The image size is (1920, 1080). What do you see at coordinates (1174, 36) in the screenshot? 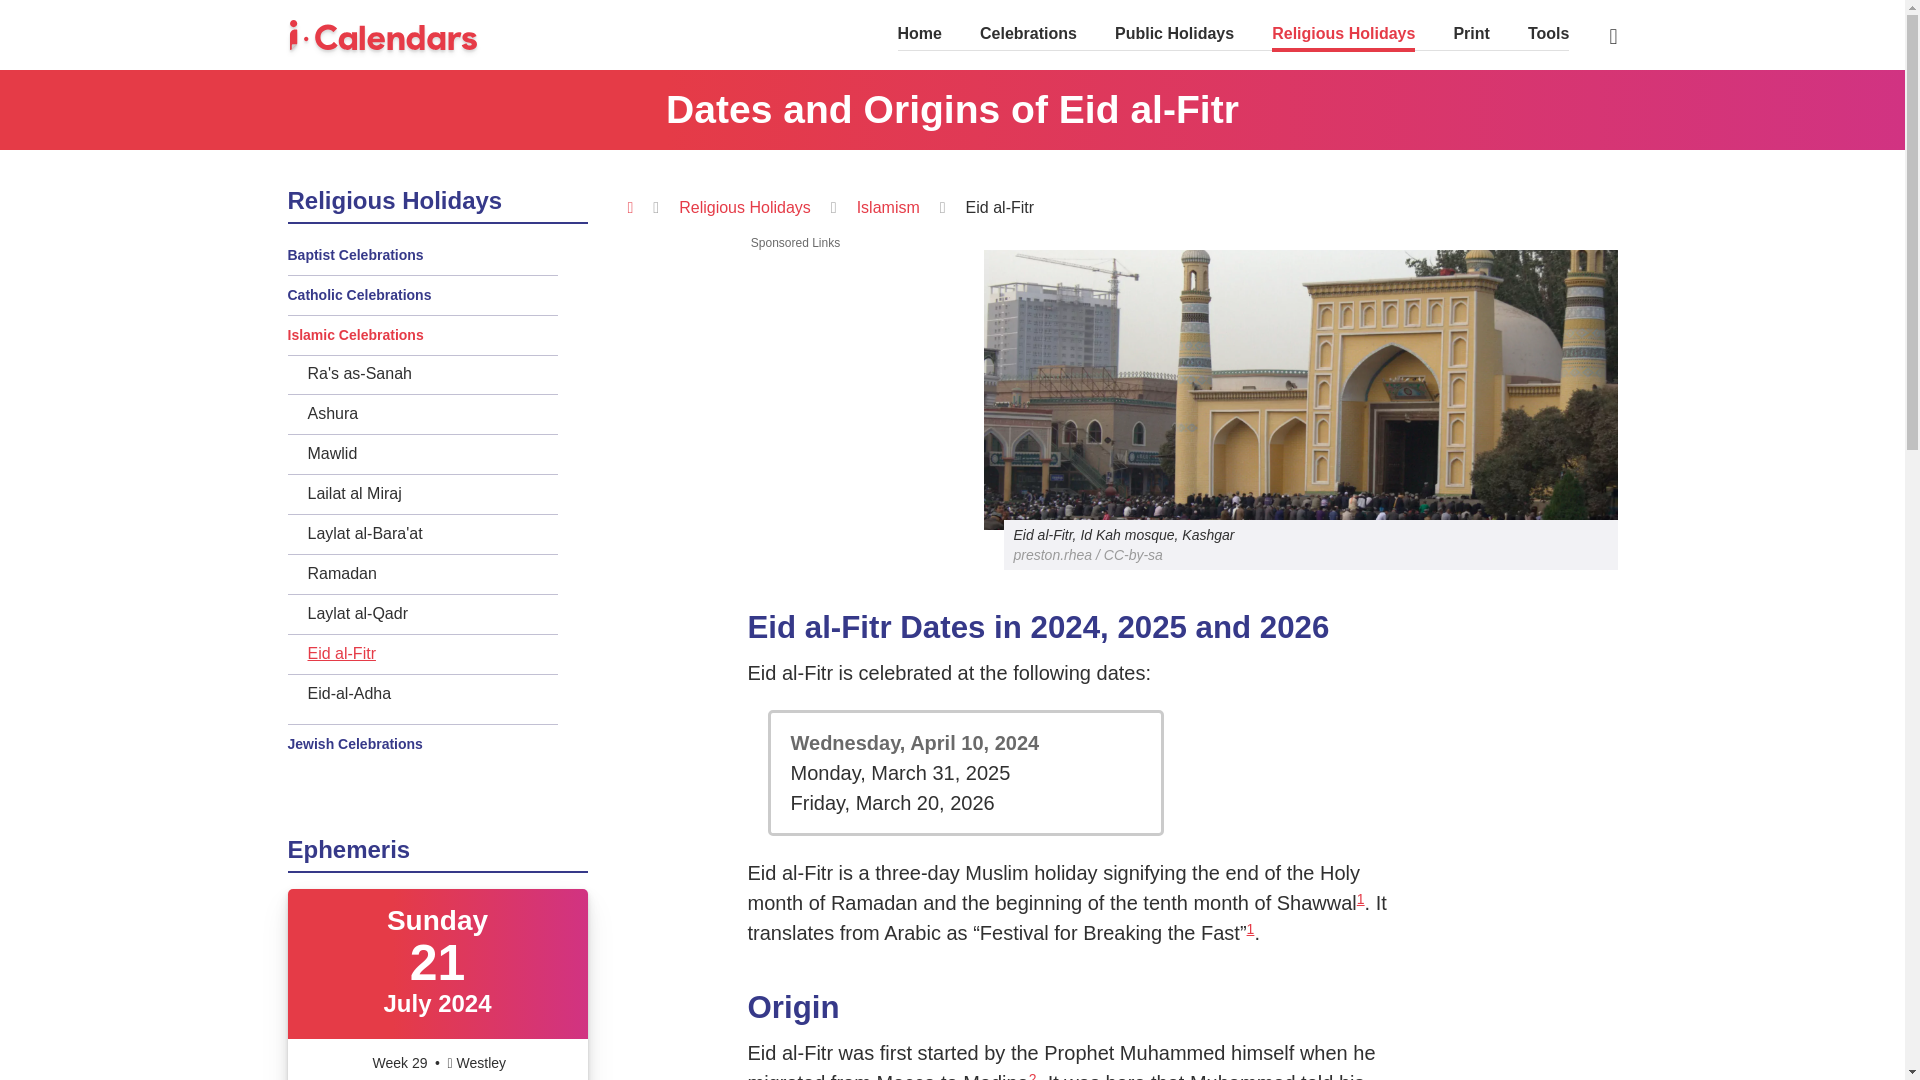
I see `Public Holidays` at bounding box center [1174, 36].